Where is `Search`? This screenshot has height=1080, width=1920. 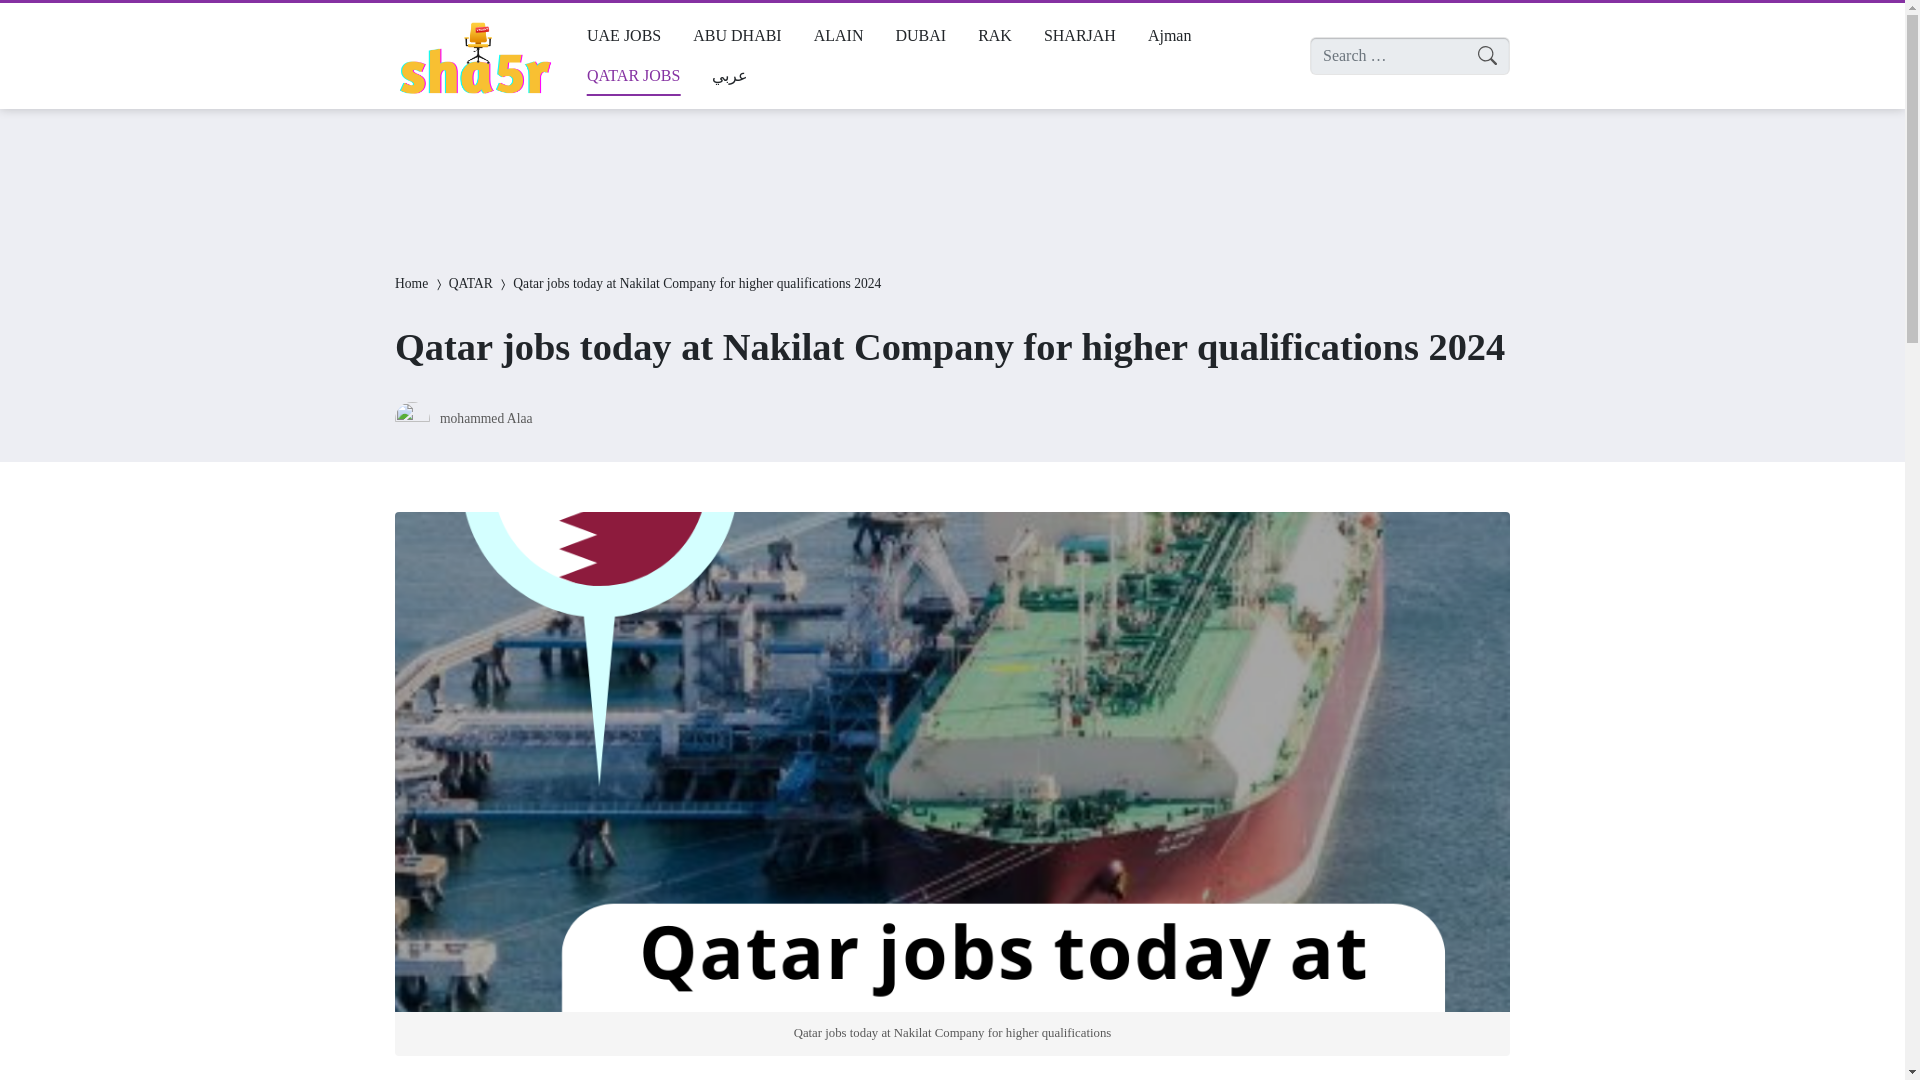
Search is located at coordinates (34, 18).